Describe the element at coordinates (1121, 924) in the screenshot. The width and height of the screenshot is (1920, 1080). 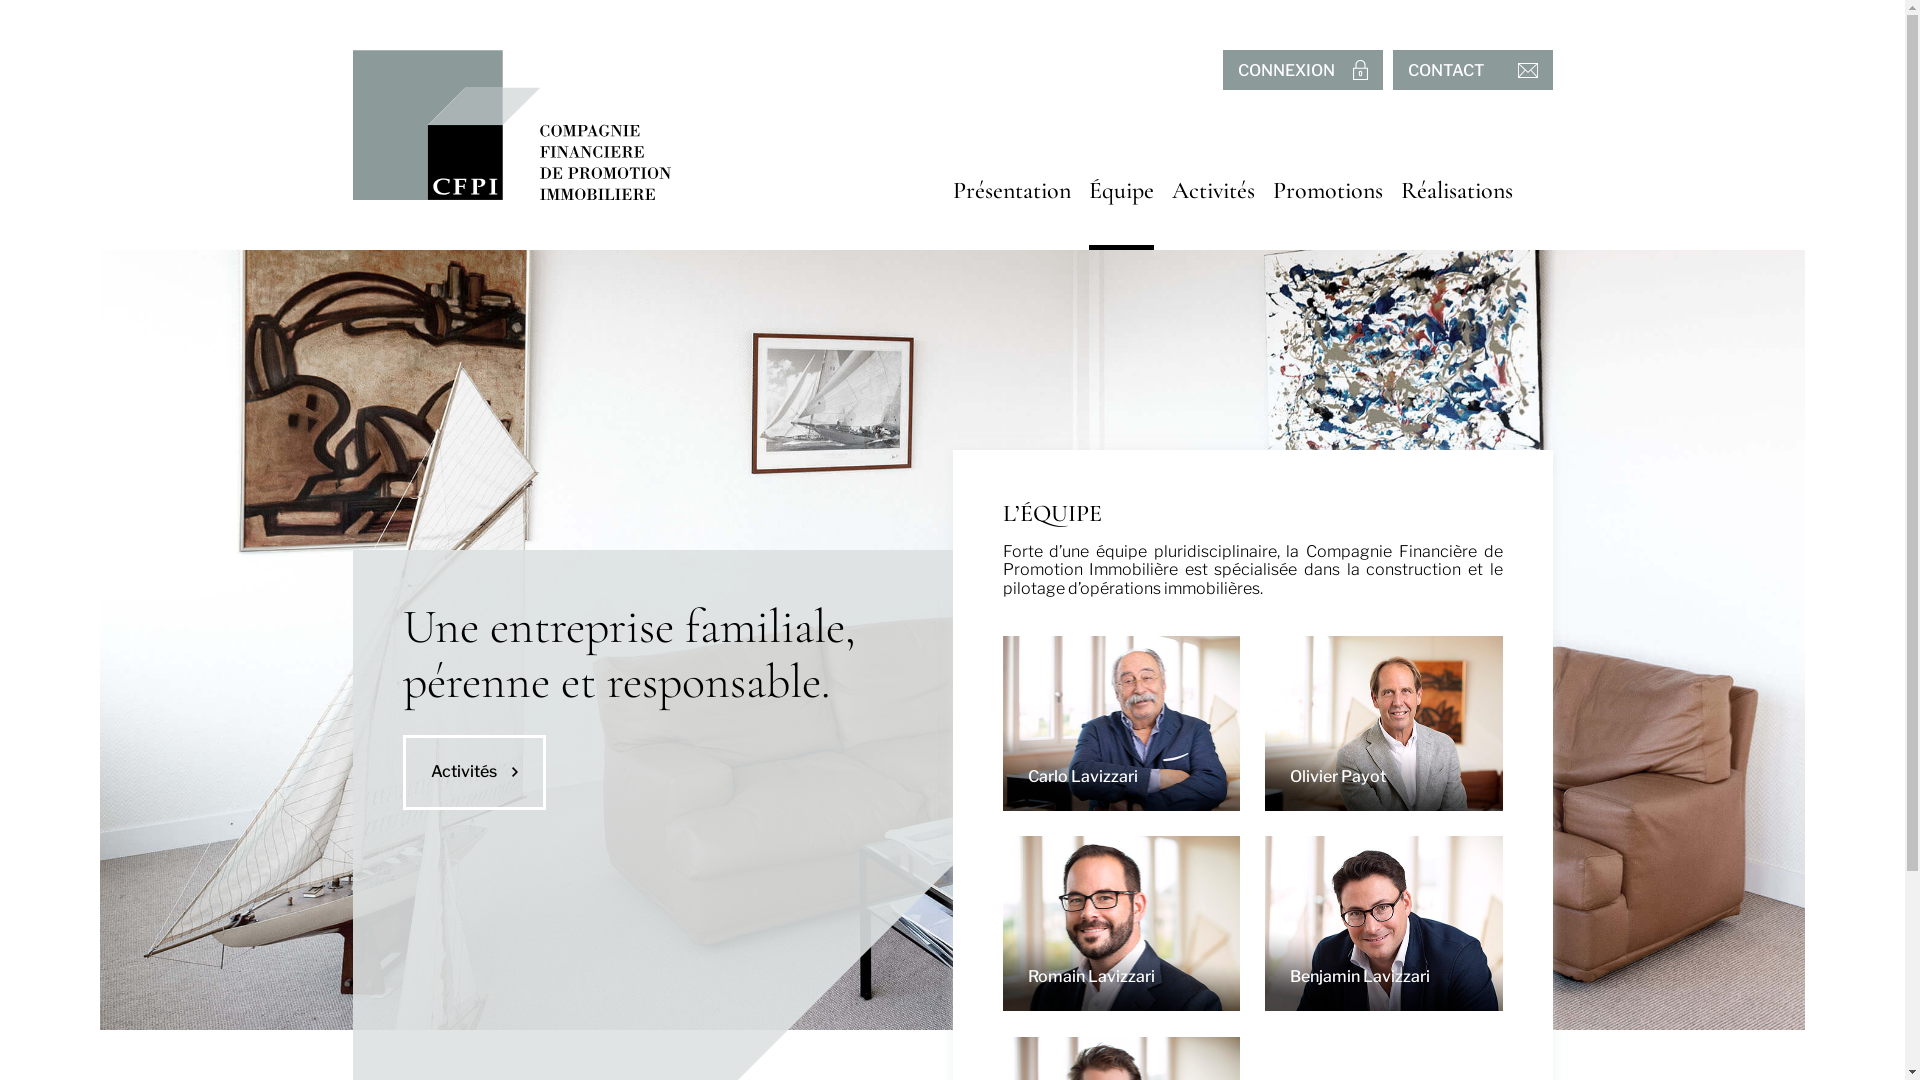
I see `Romain Lavizzari` at that location.